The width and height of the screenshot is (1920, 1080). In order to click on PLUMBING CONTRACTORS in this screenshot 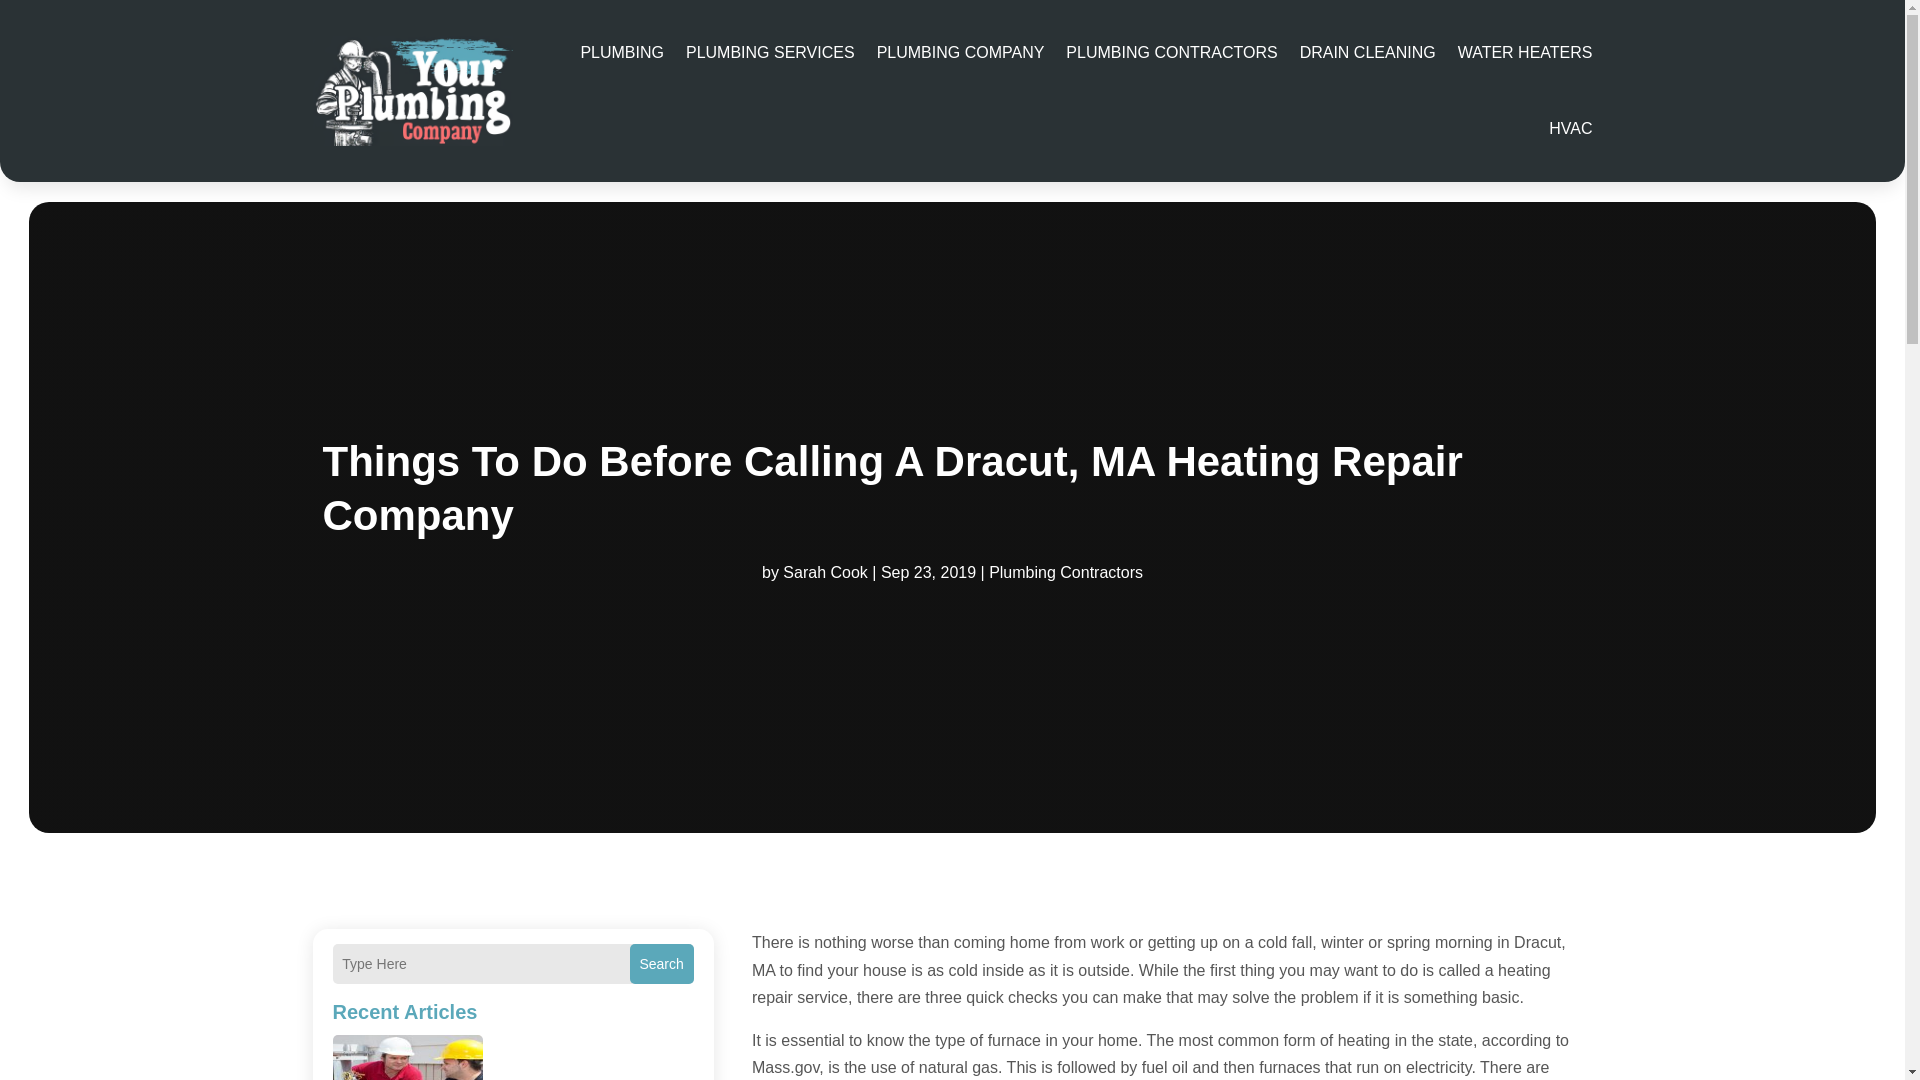, I will do `click(1170, 52)`.